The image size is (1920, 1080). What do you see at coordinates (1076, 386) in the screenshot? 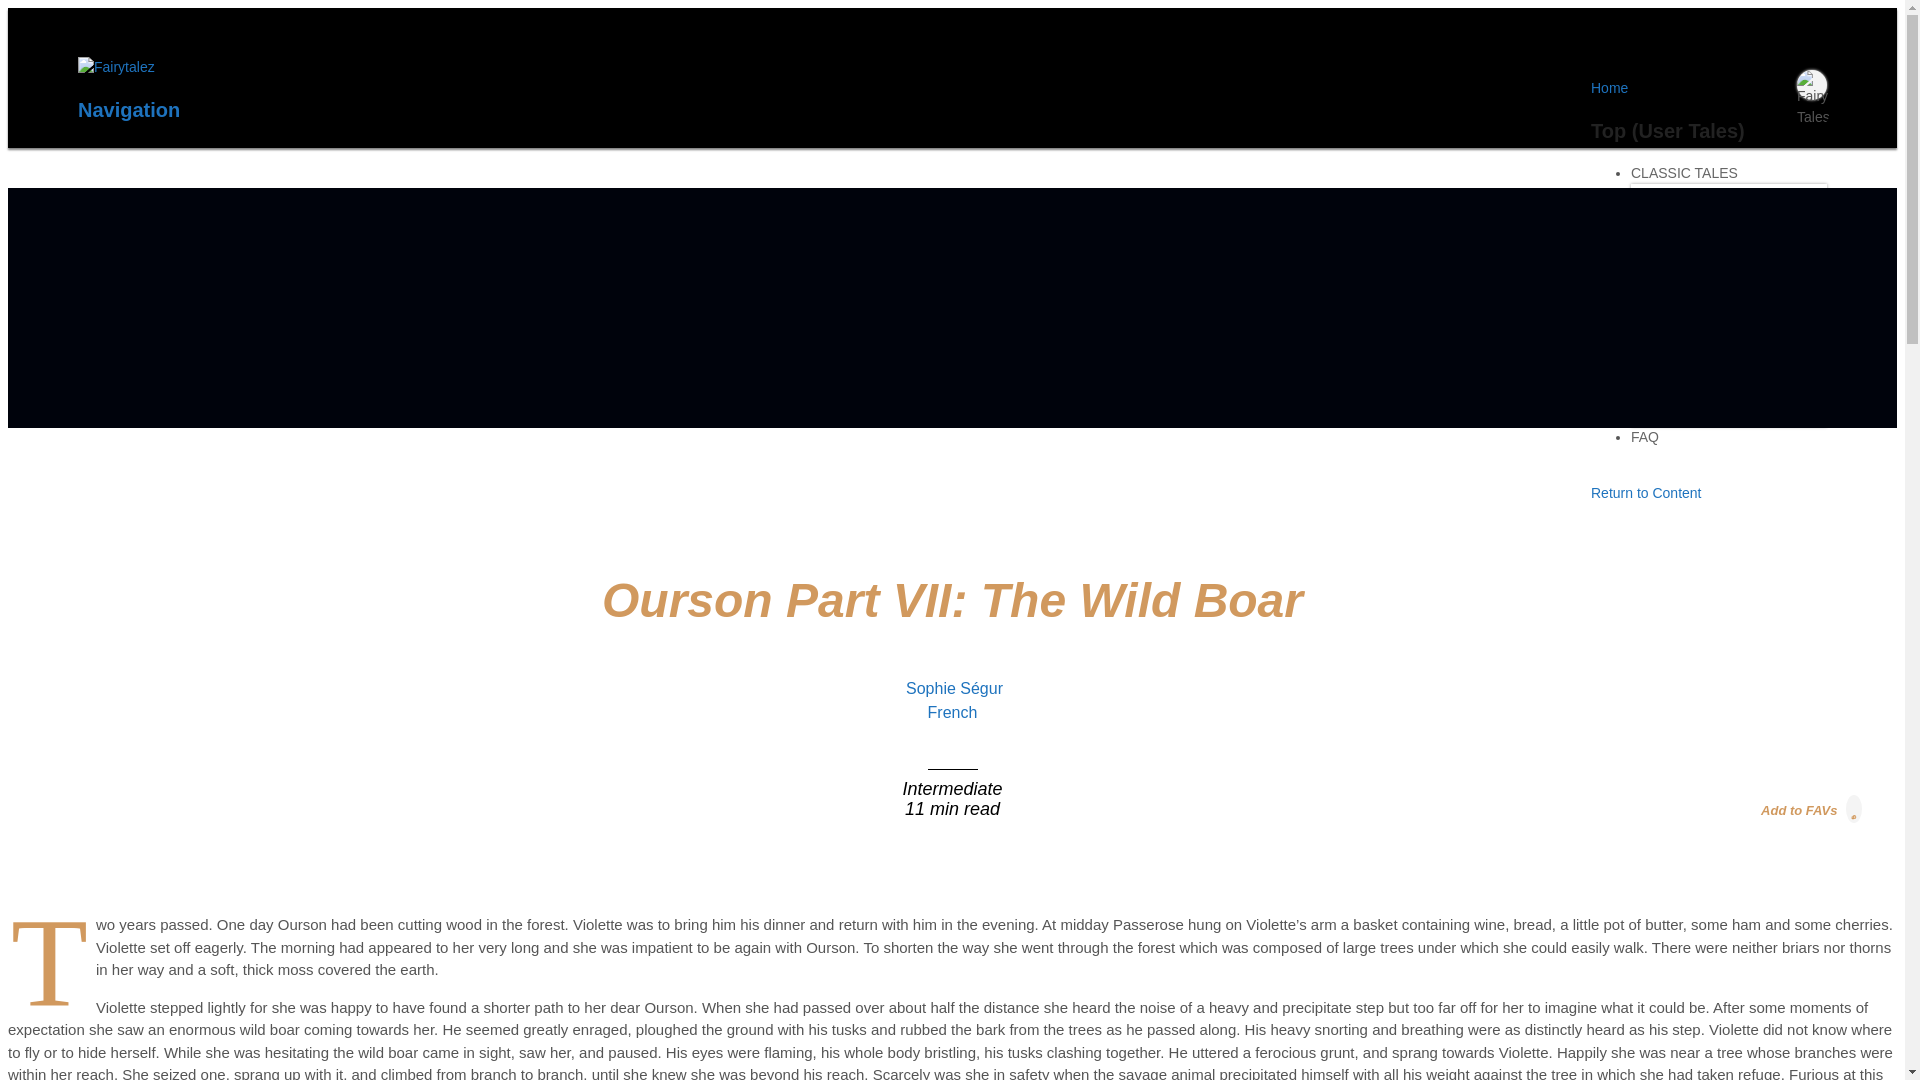
I see `Fairytalez audio book android app` at bounding box center [1076, 386].